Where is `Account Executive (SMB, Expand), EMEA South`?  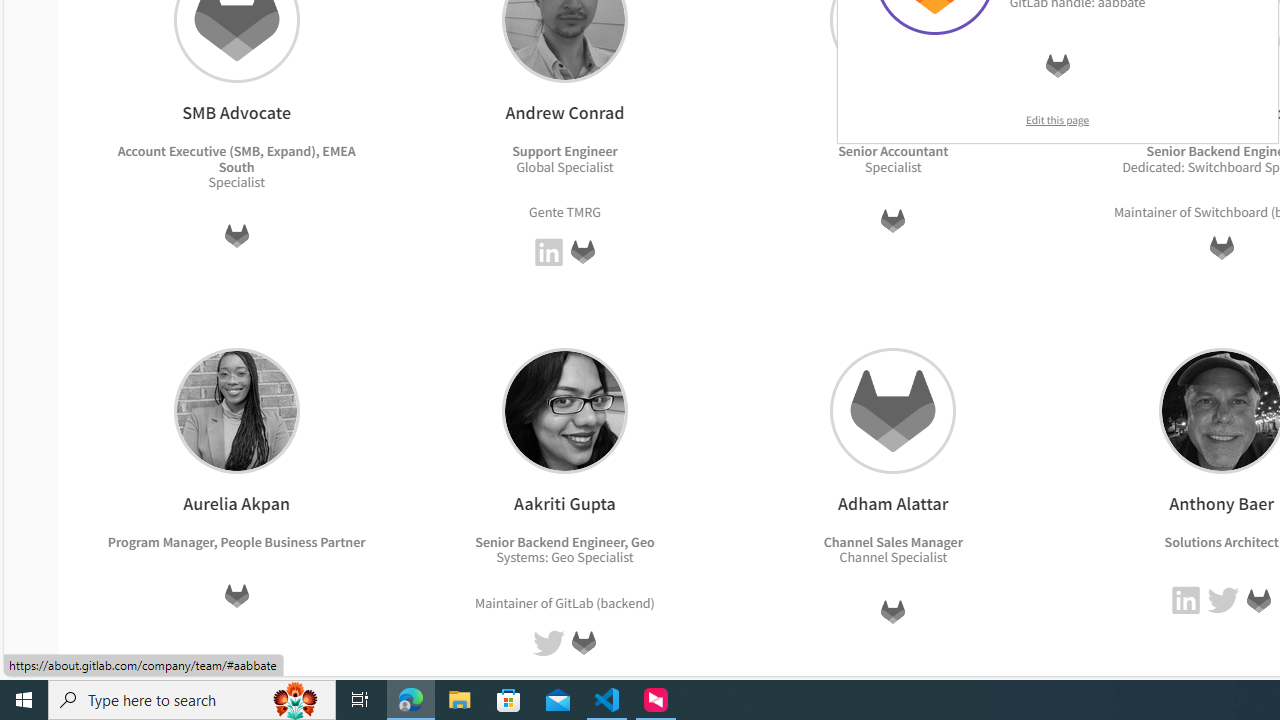 Account Executive (SMB, Expand), EMEA South is located at coordinates (236, 158).